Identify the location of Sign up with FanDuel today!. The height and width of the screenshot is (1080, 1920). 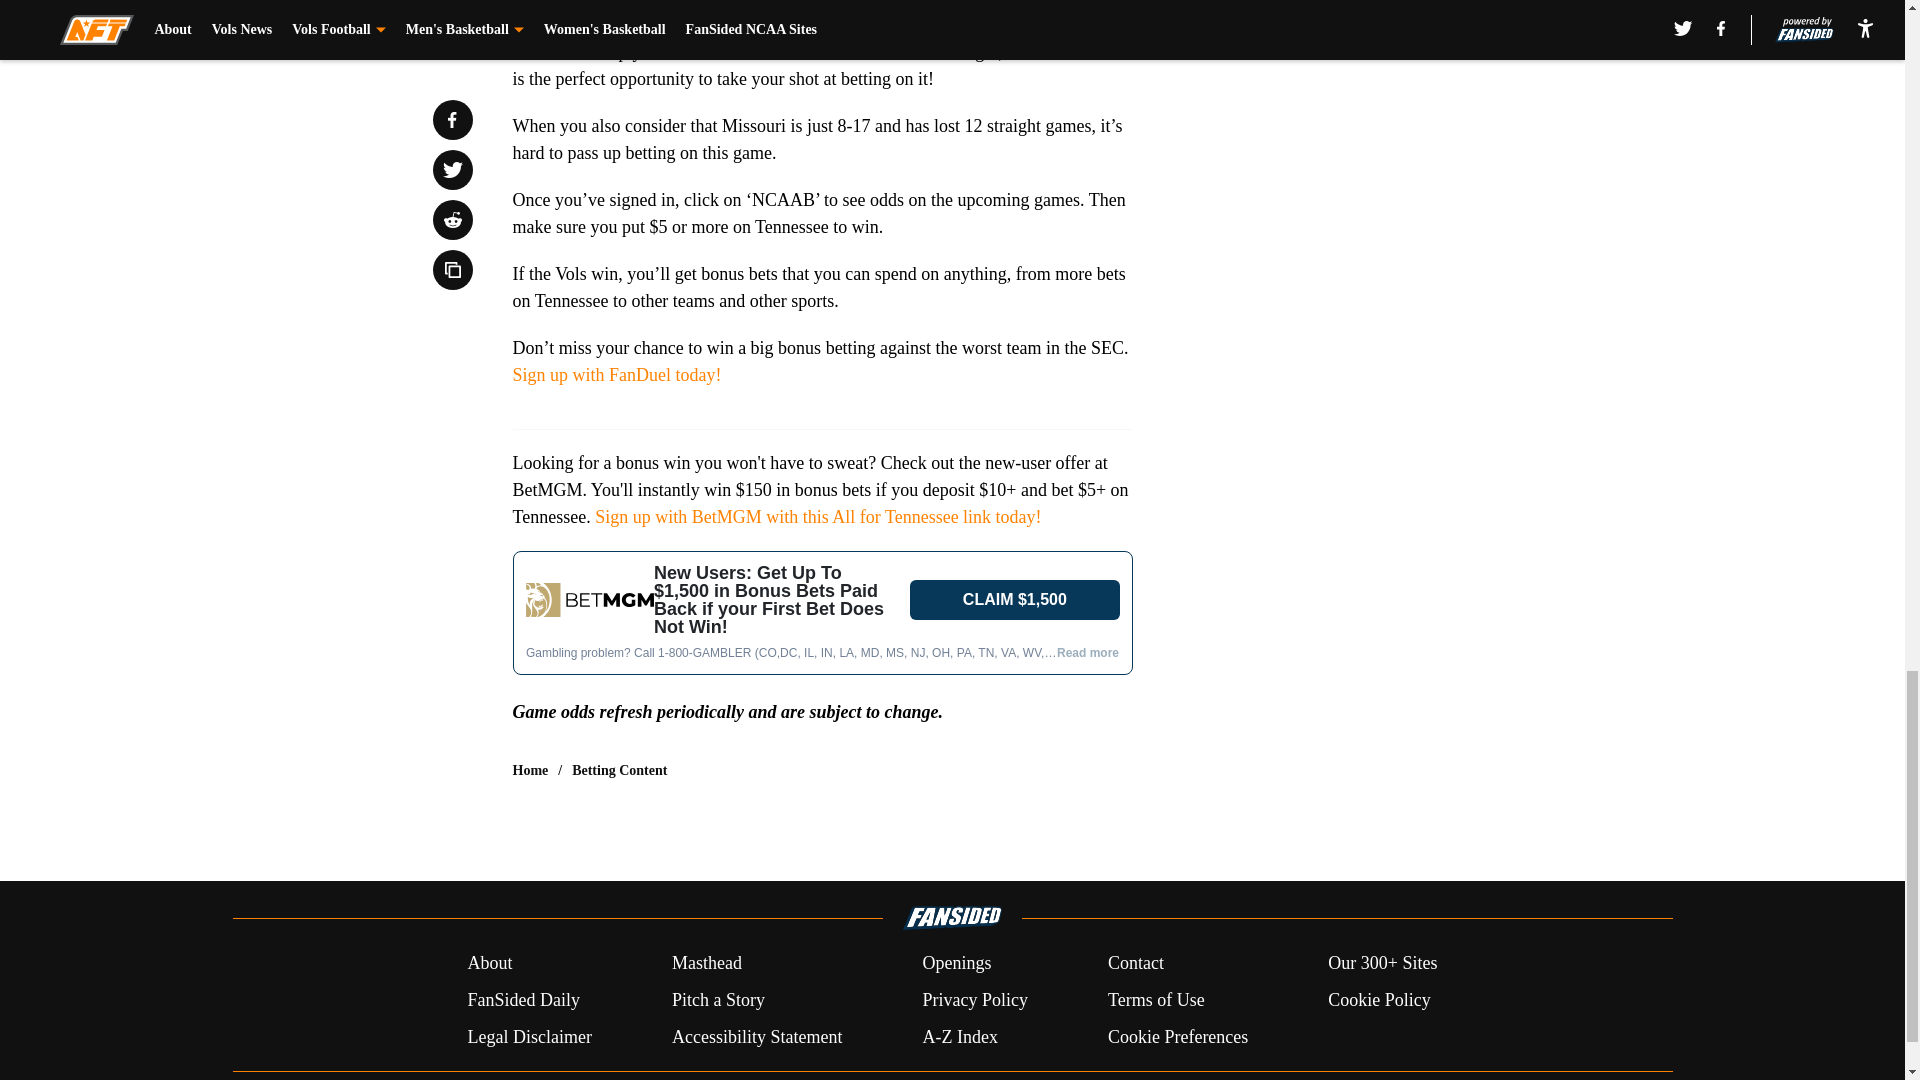
(616, 374).